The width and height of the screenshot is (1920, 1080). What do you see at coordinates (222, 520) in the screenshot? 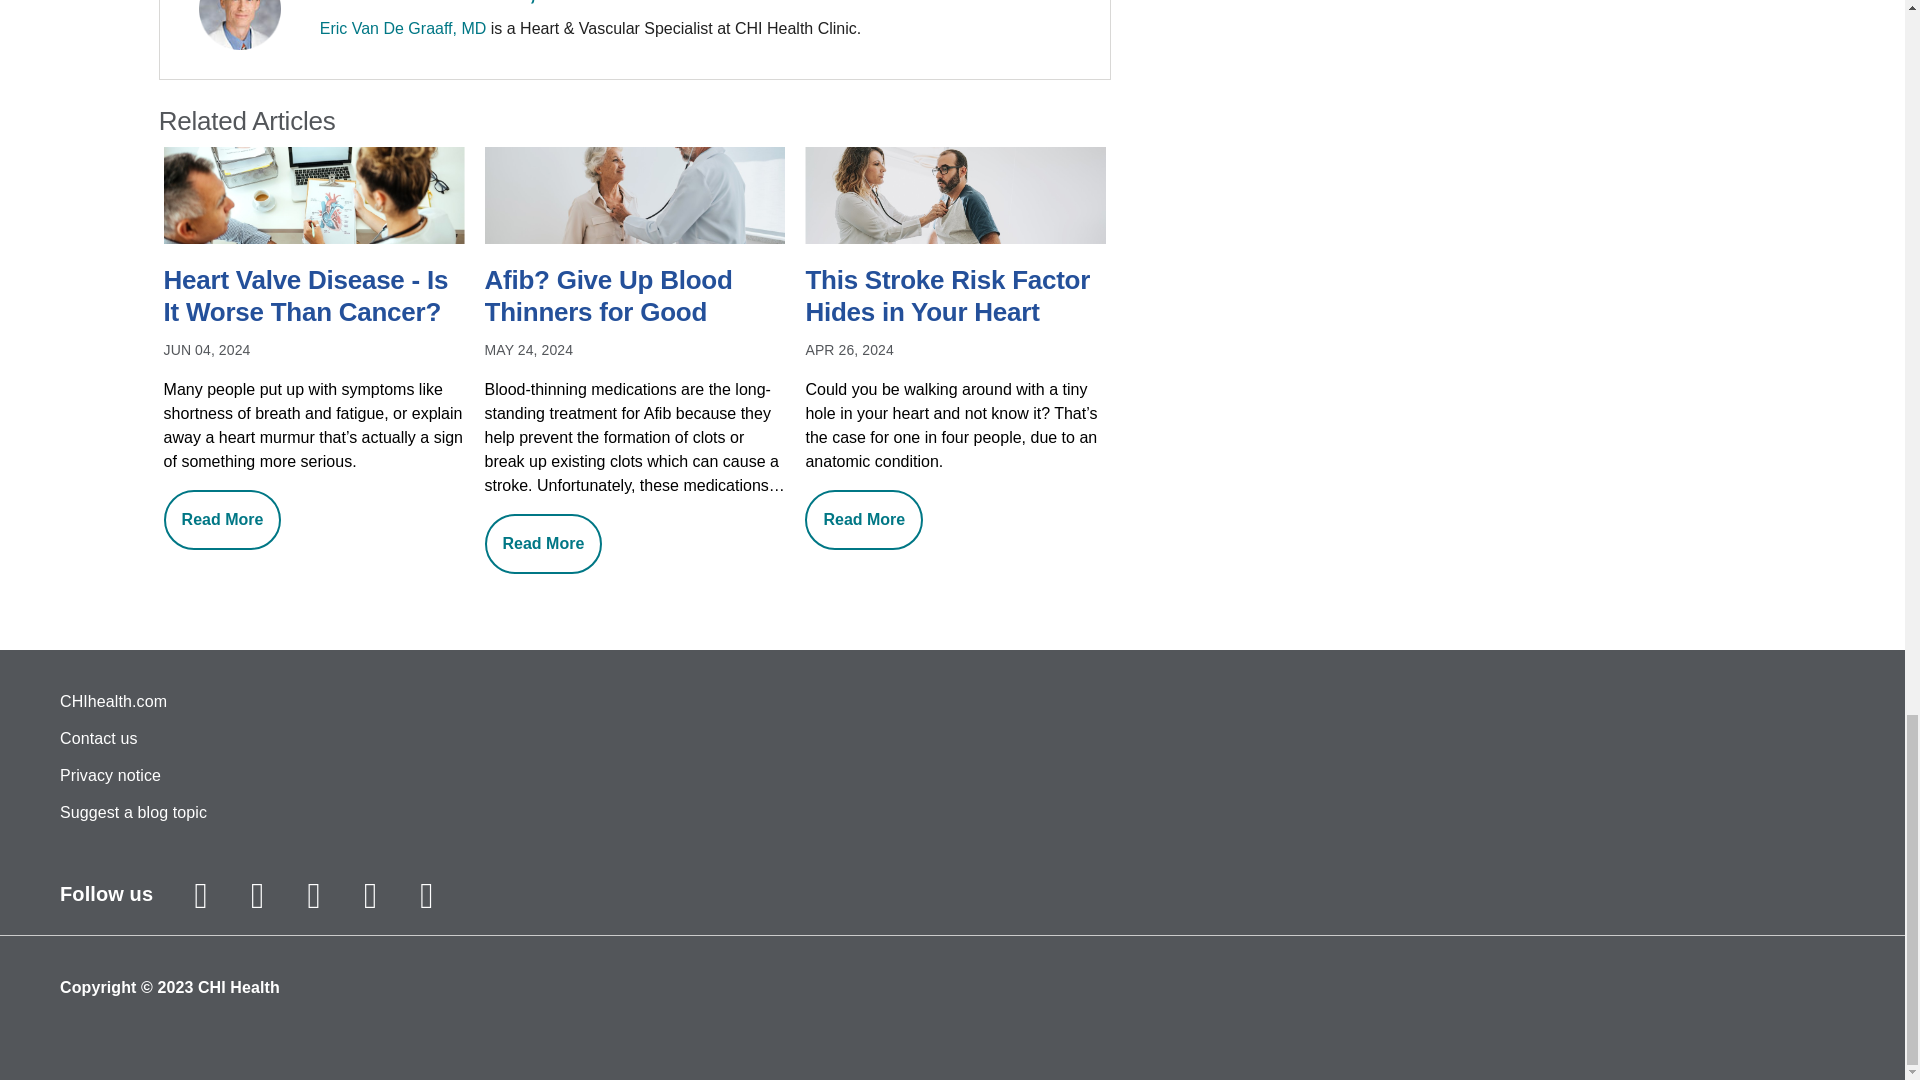
I see `Read More` at bounding box center [222, 520].